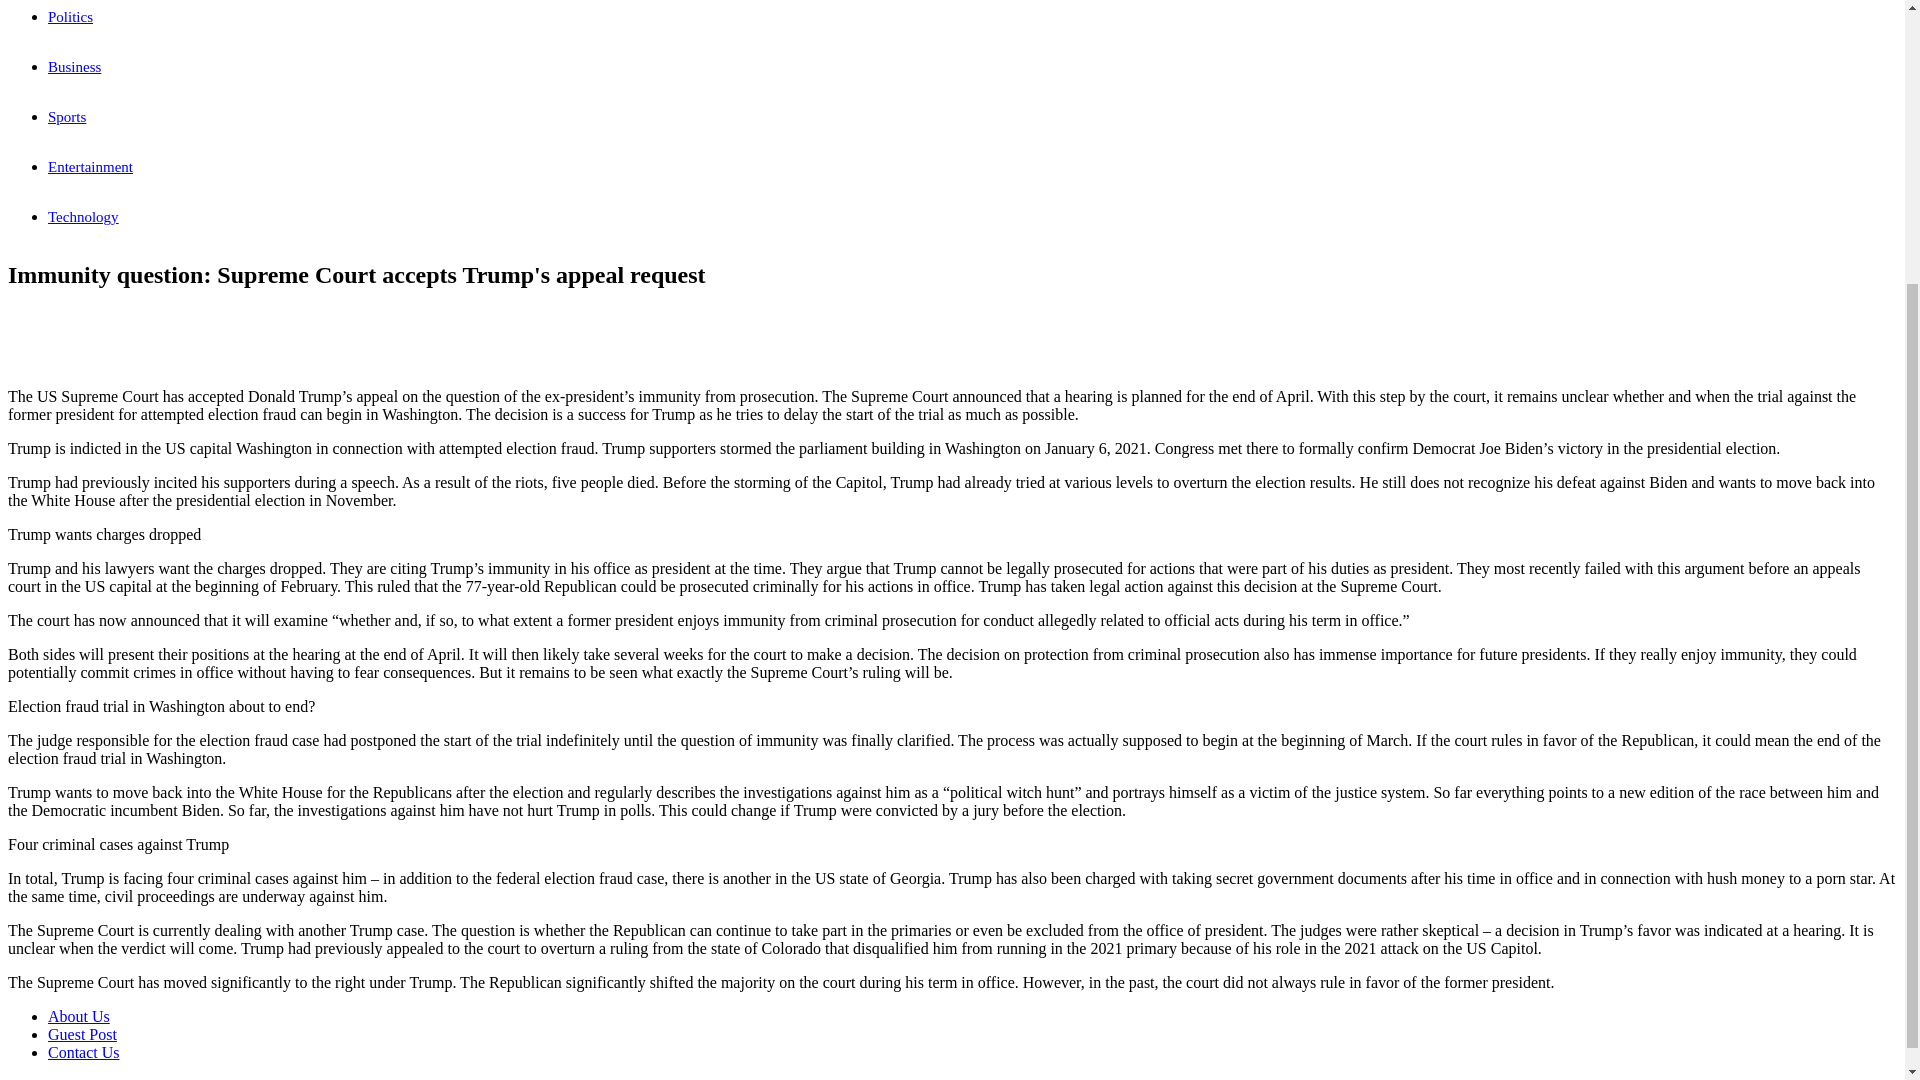 The width and height of the screenshot is (1920, 1080). What do you see at coordinates (78, 1016) in the screenshot?
I see `About Us` at bounding box center [78, 1016].